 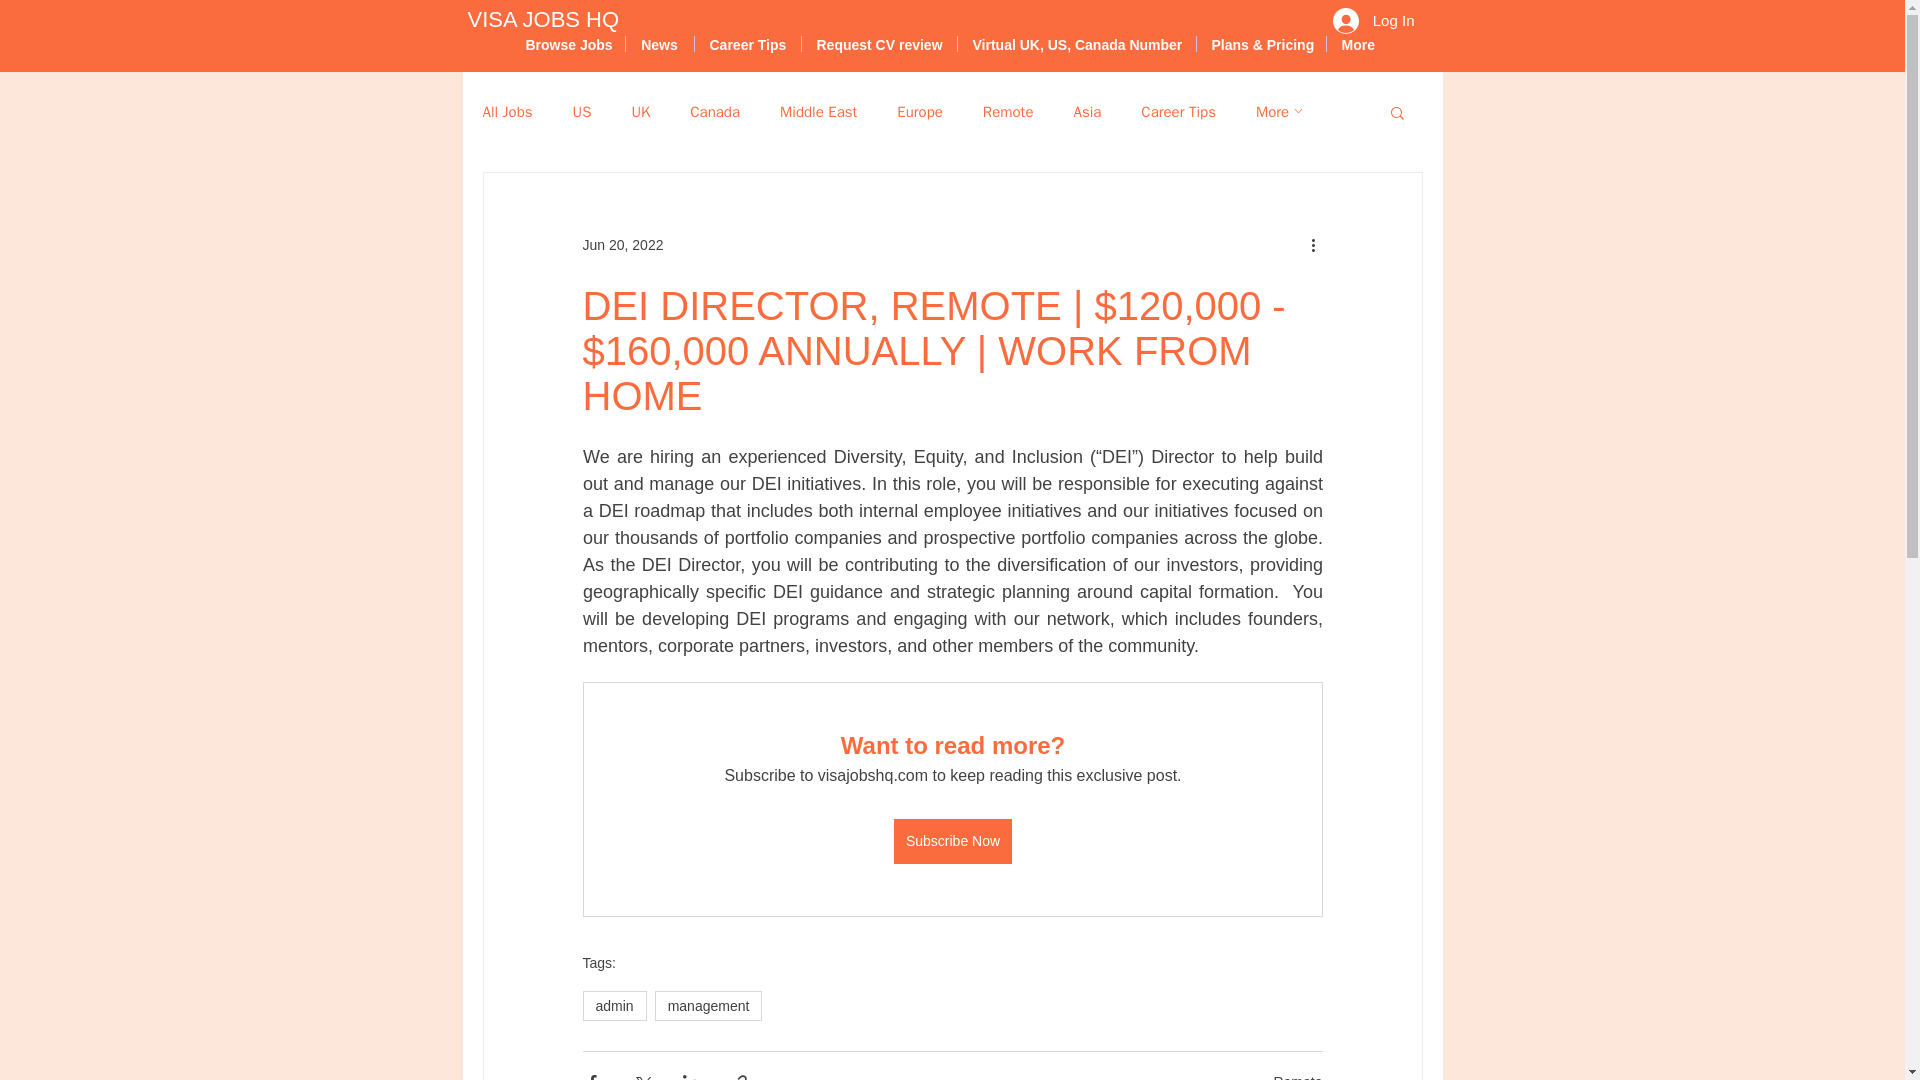 I want to click on UK, so click(x=640, y=110).